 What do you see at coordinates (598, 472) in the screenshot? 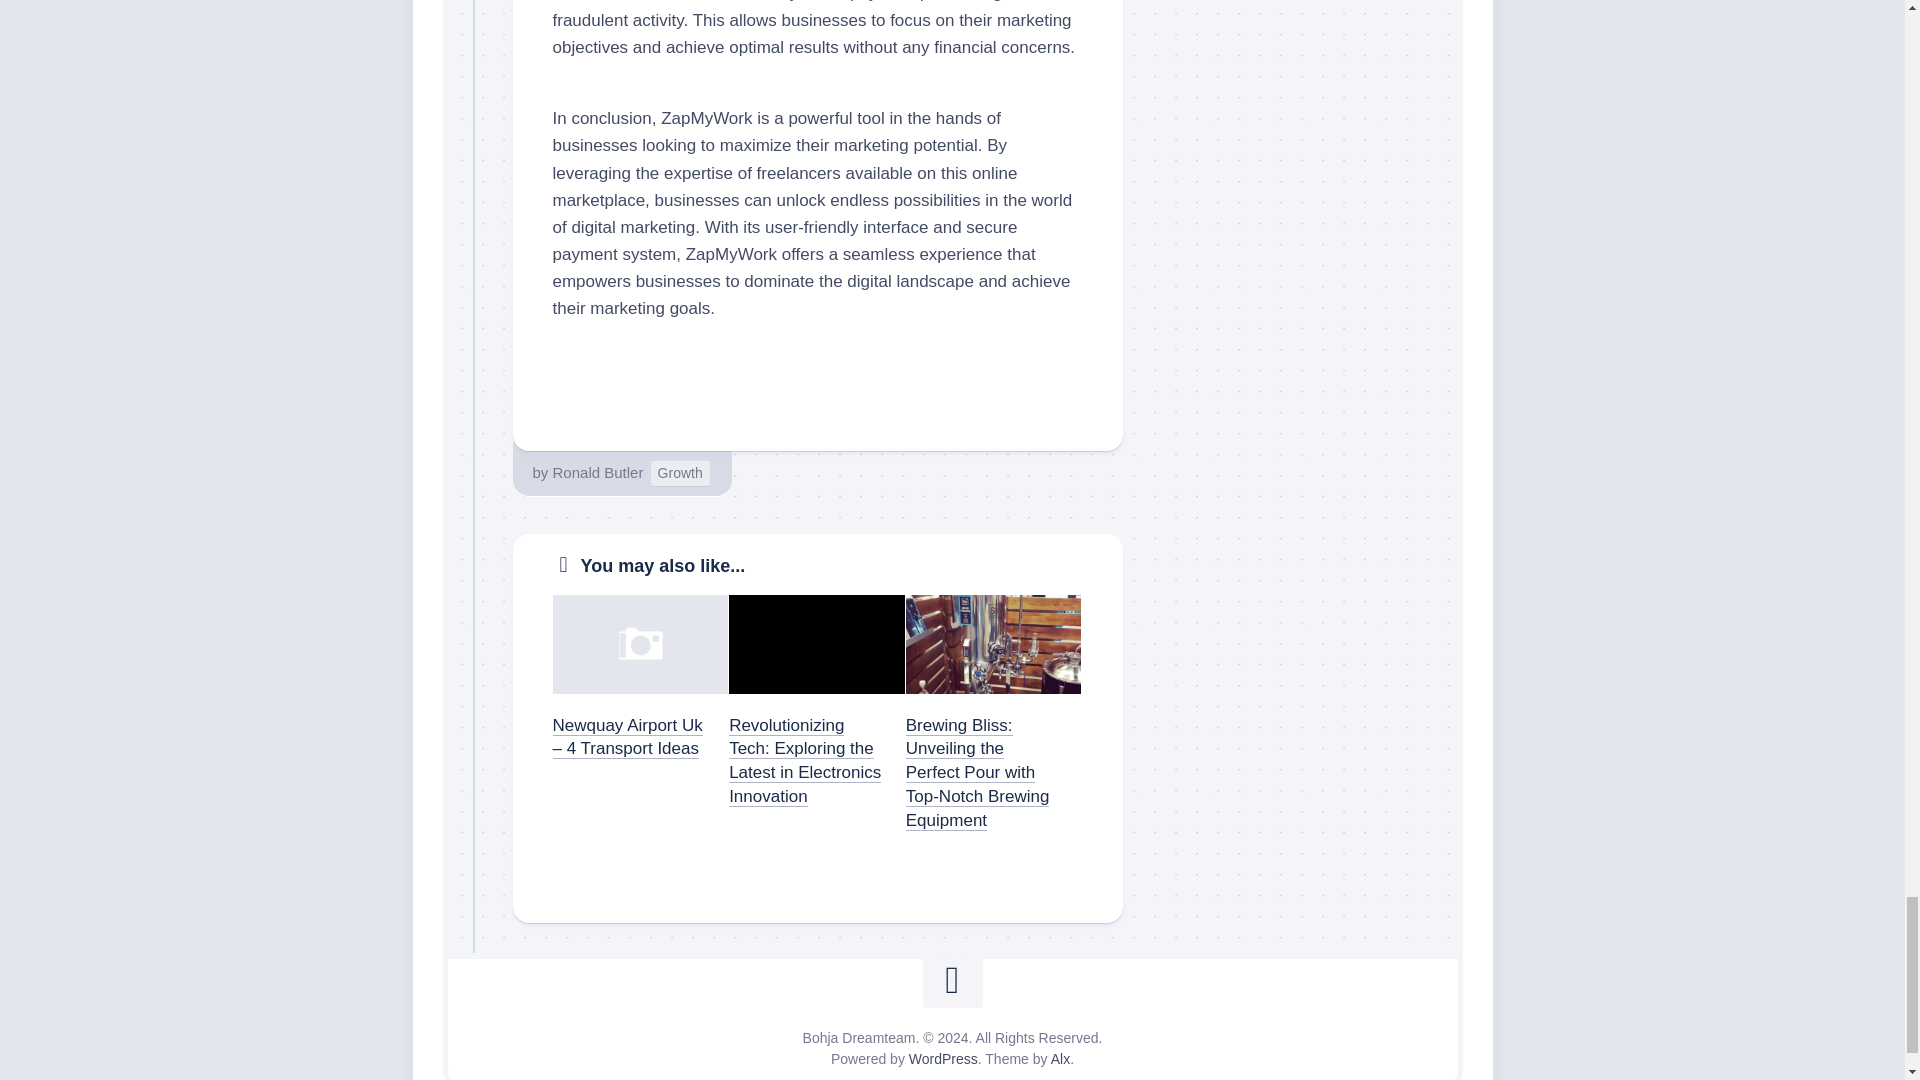
I see `Ronald Butler` at bounding box center [598, 472].